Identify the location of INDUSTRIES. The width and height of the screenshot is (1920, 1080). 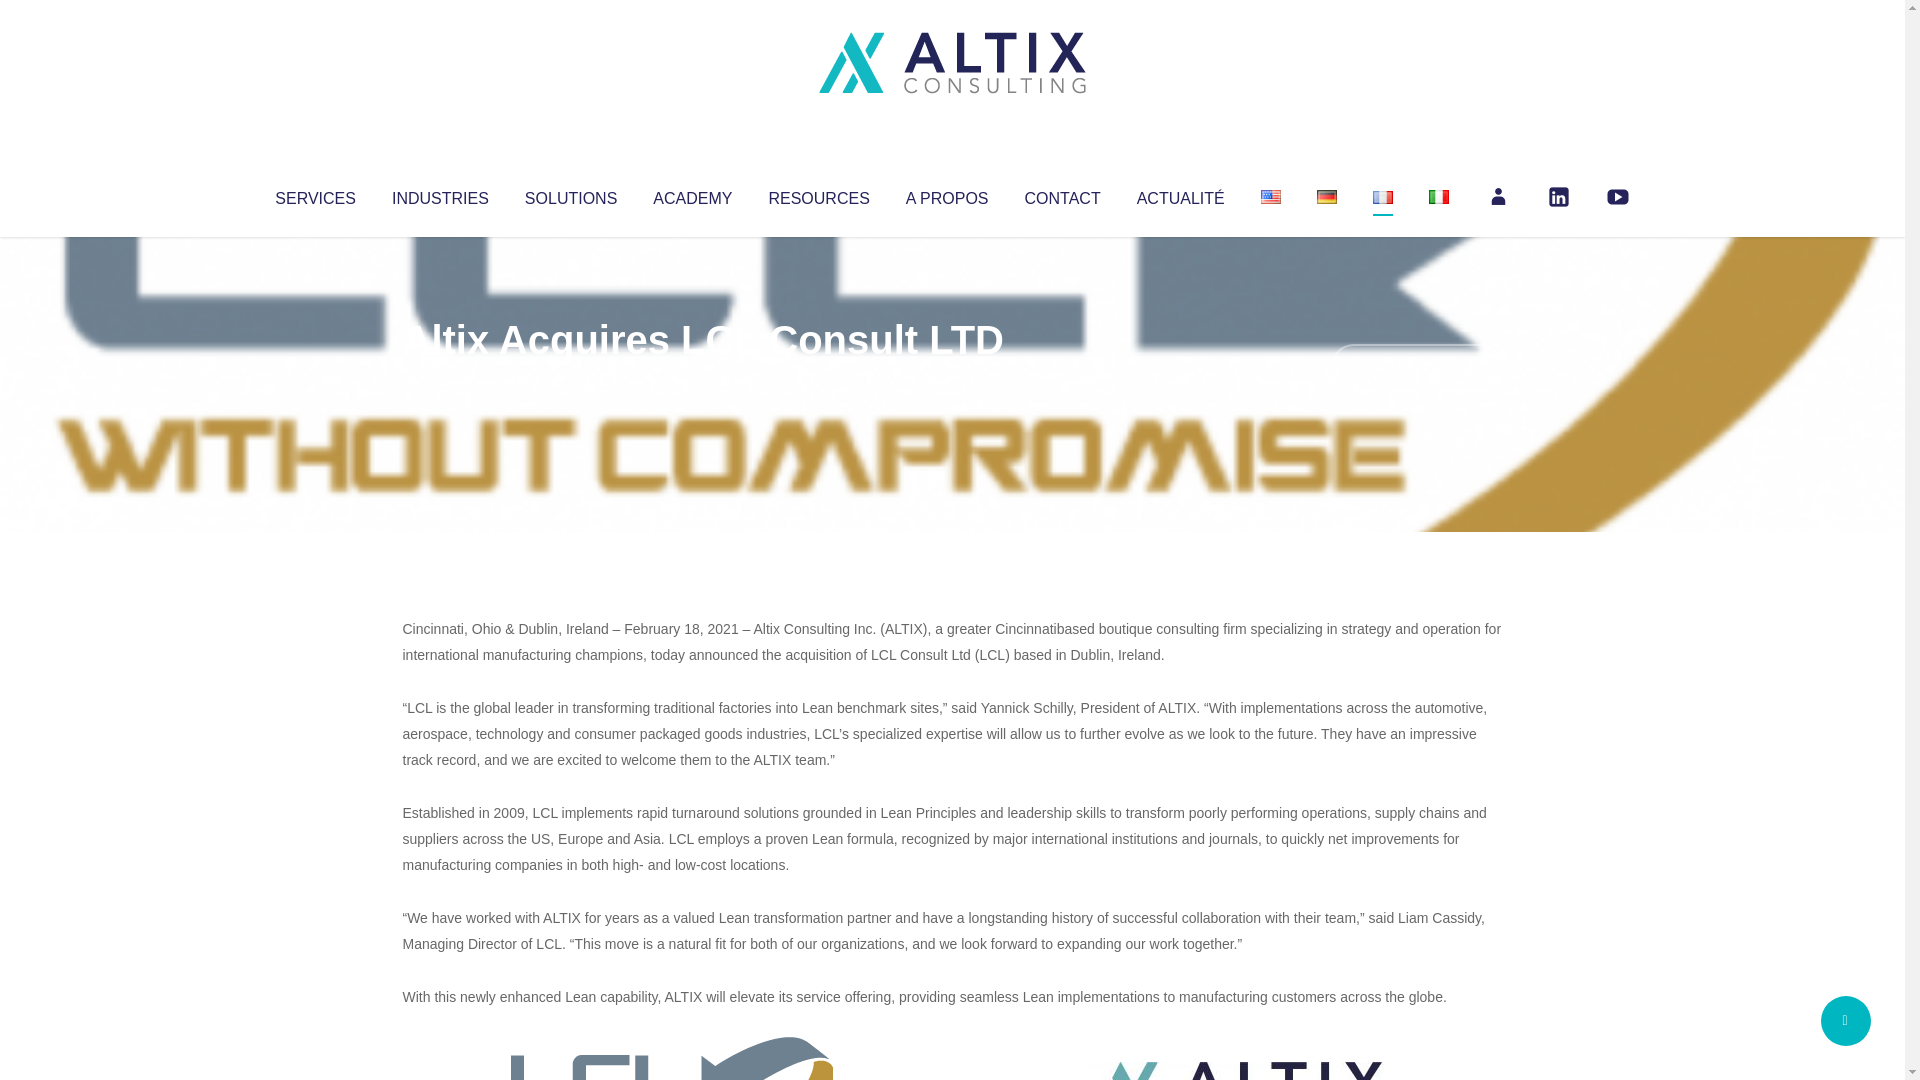
(440, 194).